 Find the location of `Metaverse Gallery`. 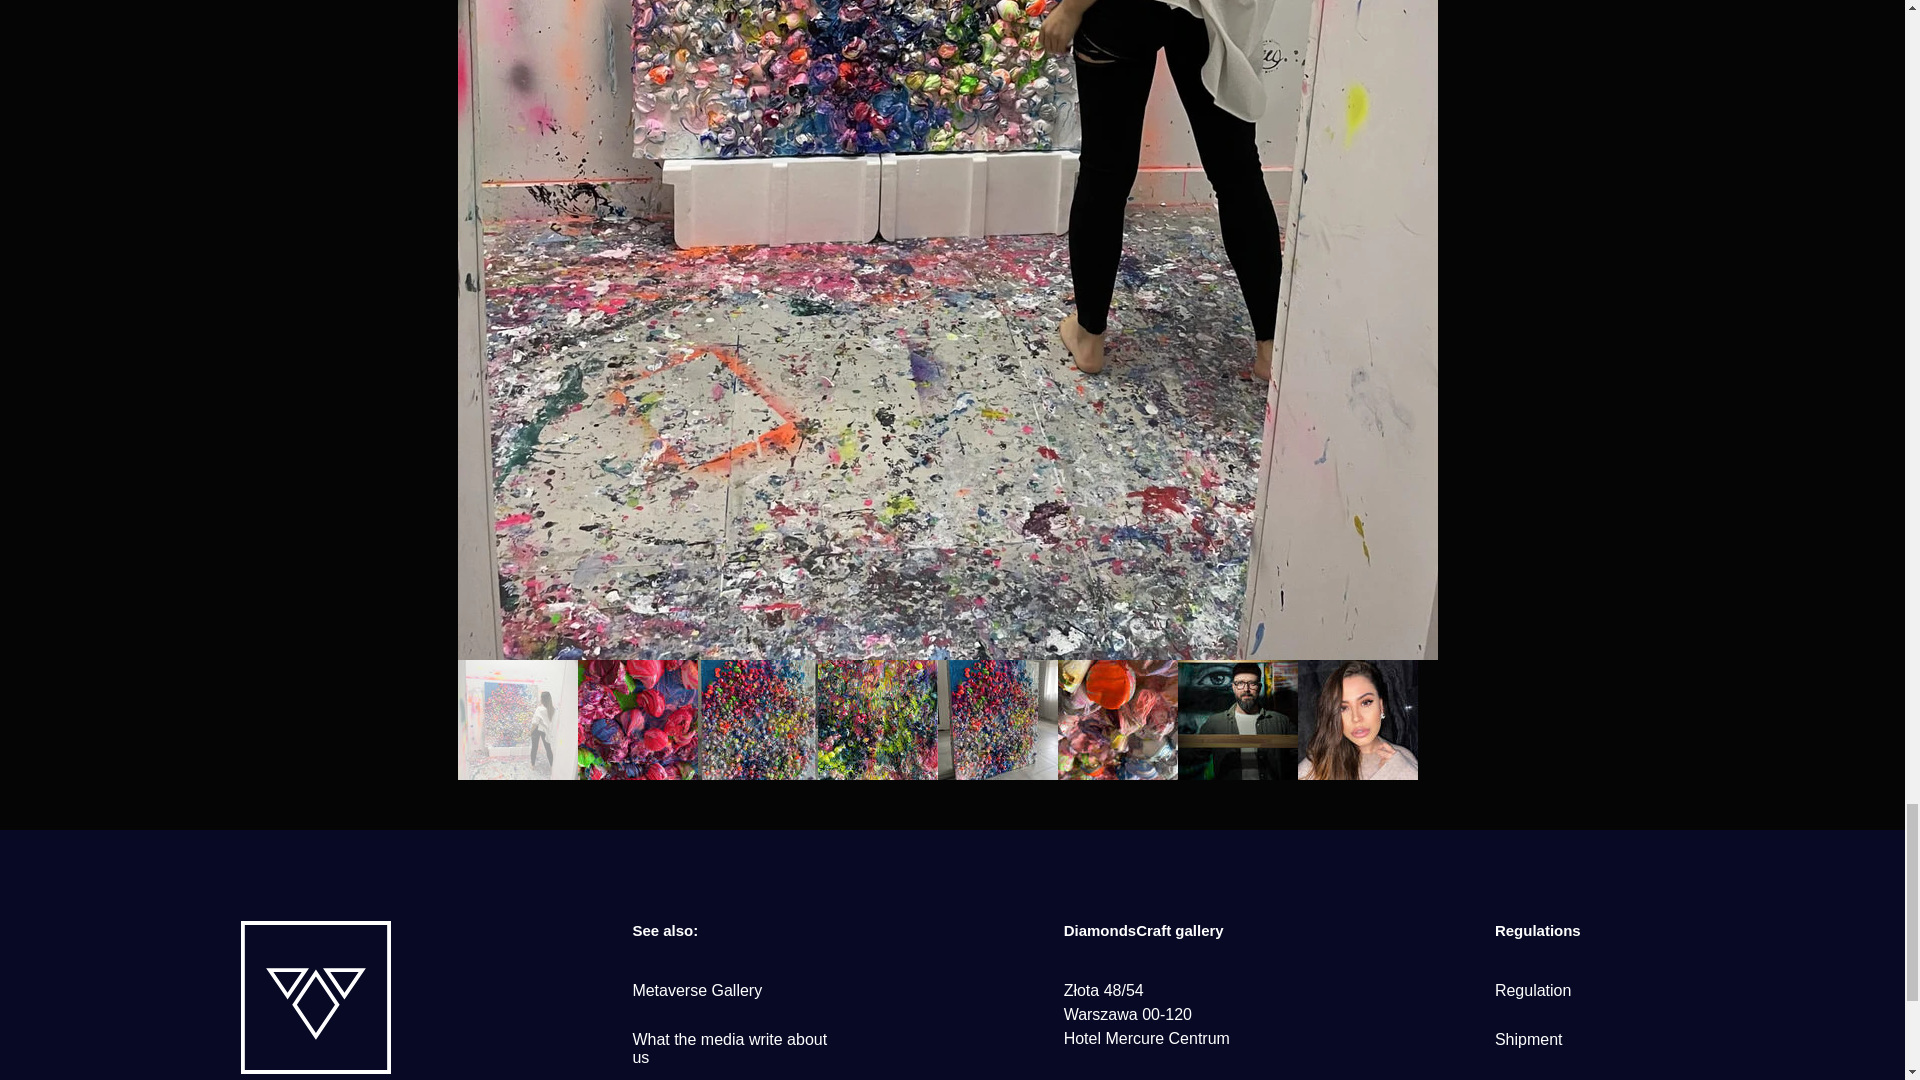

Metaverse Gallery is located at coordinates (696, 990).